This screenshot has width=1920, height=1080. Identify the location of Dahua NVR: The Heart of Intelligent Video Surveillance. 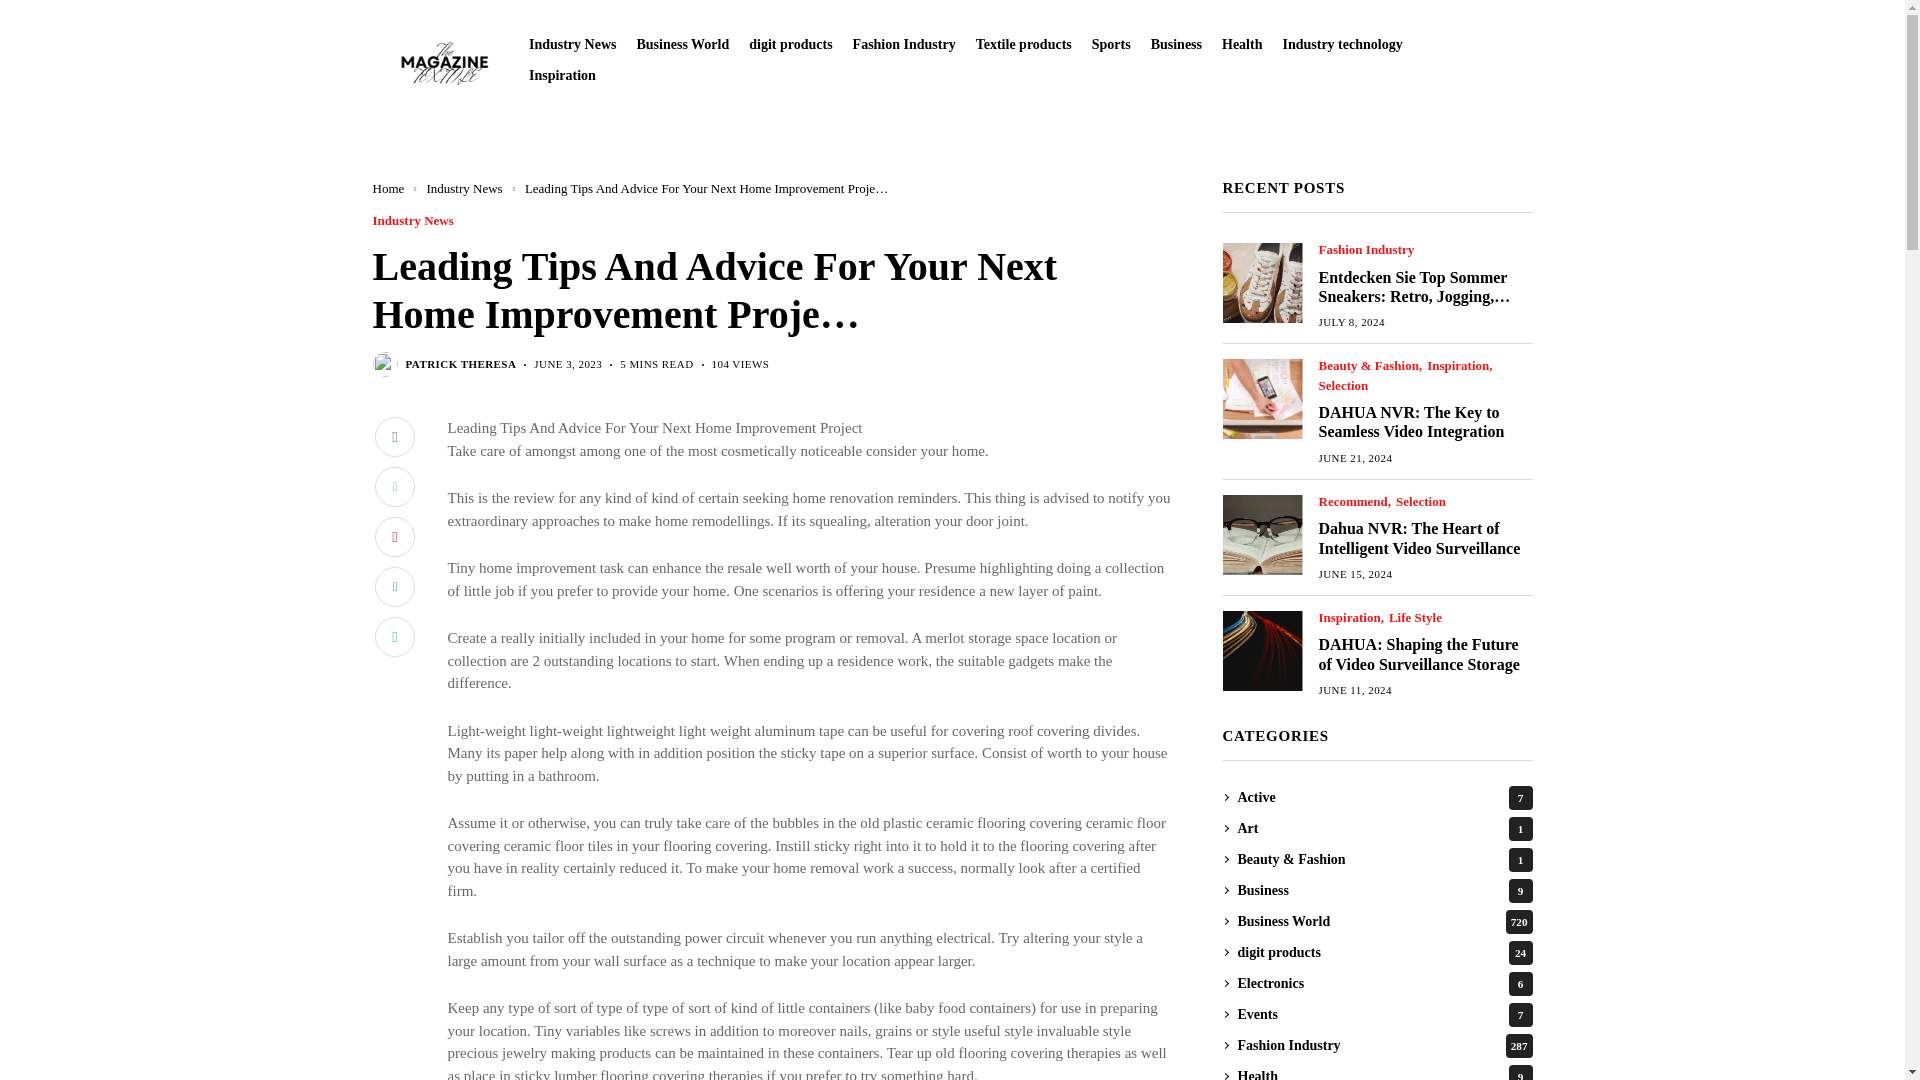
(1261, 533).